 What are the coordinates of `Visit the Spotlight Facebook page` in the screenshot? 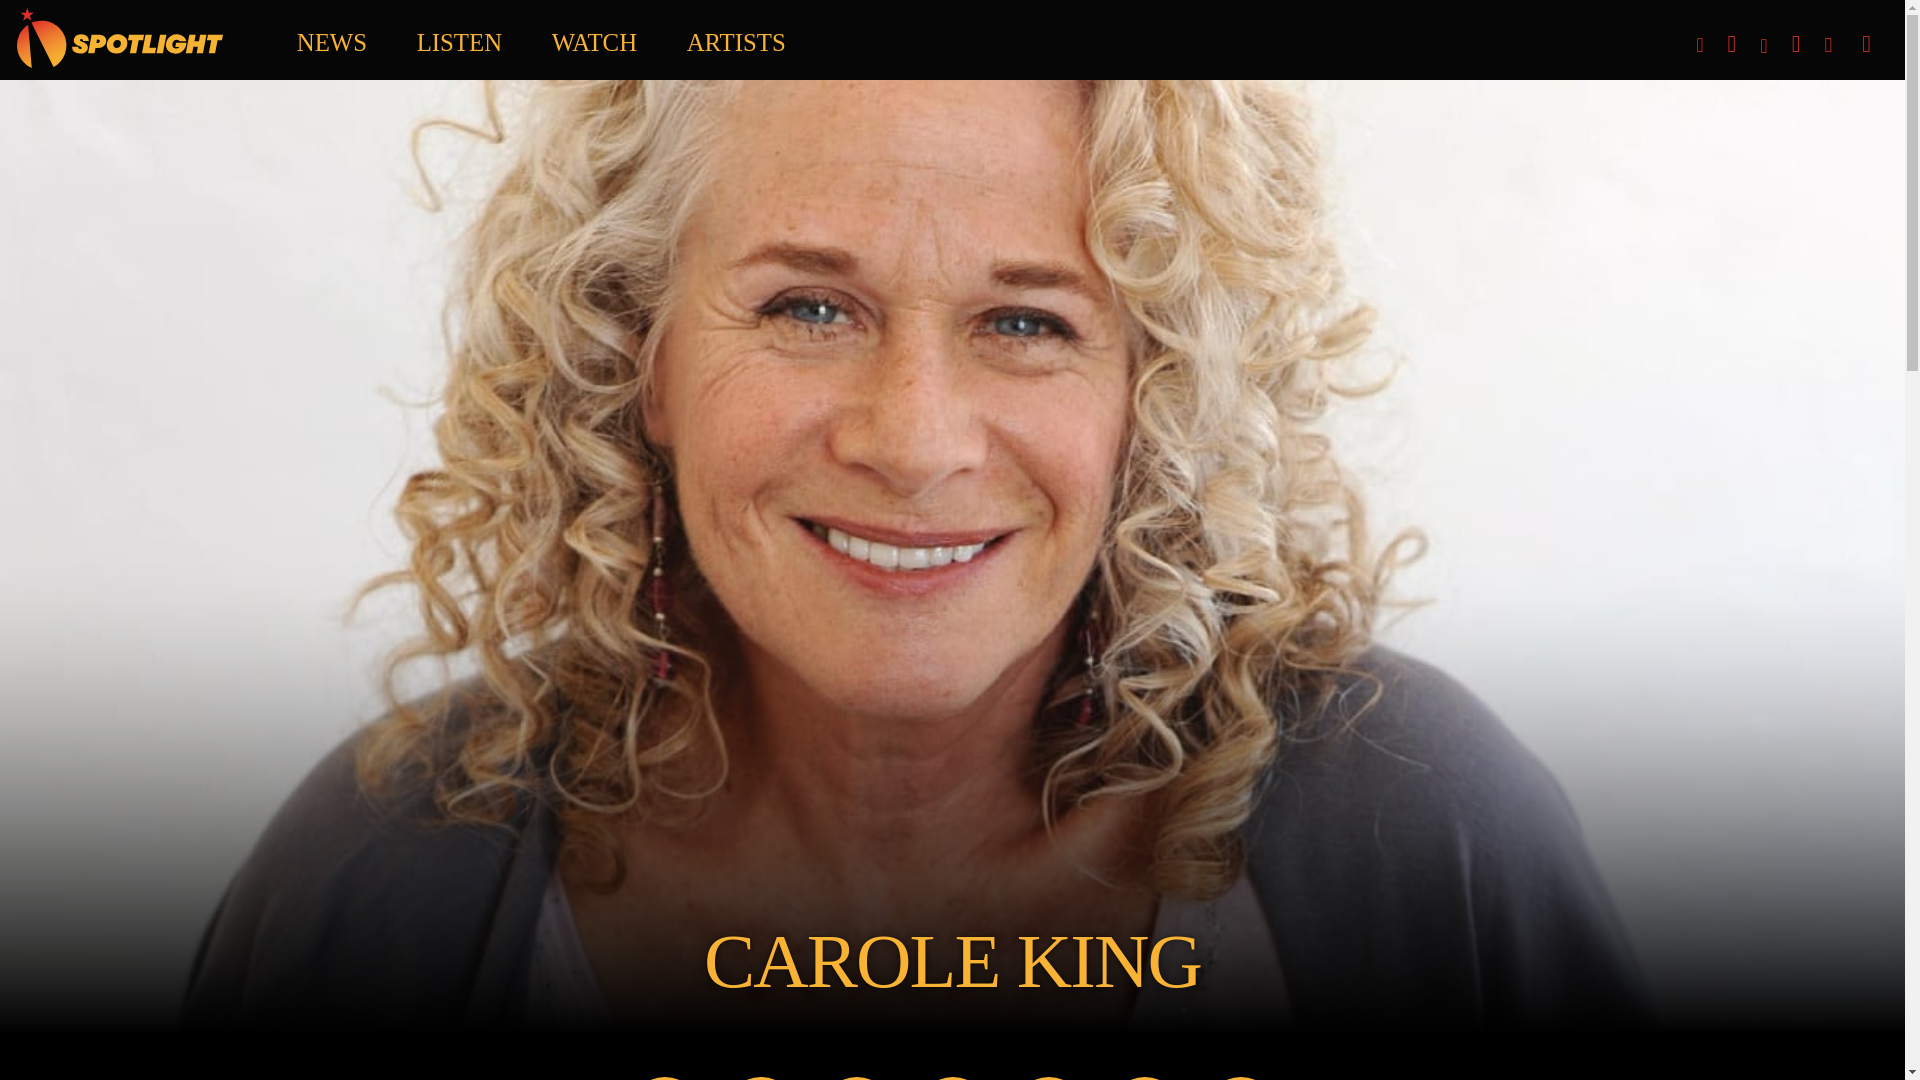 It's located at (1763, 44).